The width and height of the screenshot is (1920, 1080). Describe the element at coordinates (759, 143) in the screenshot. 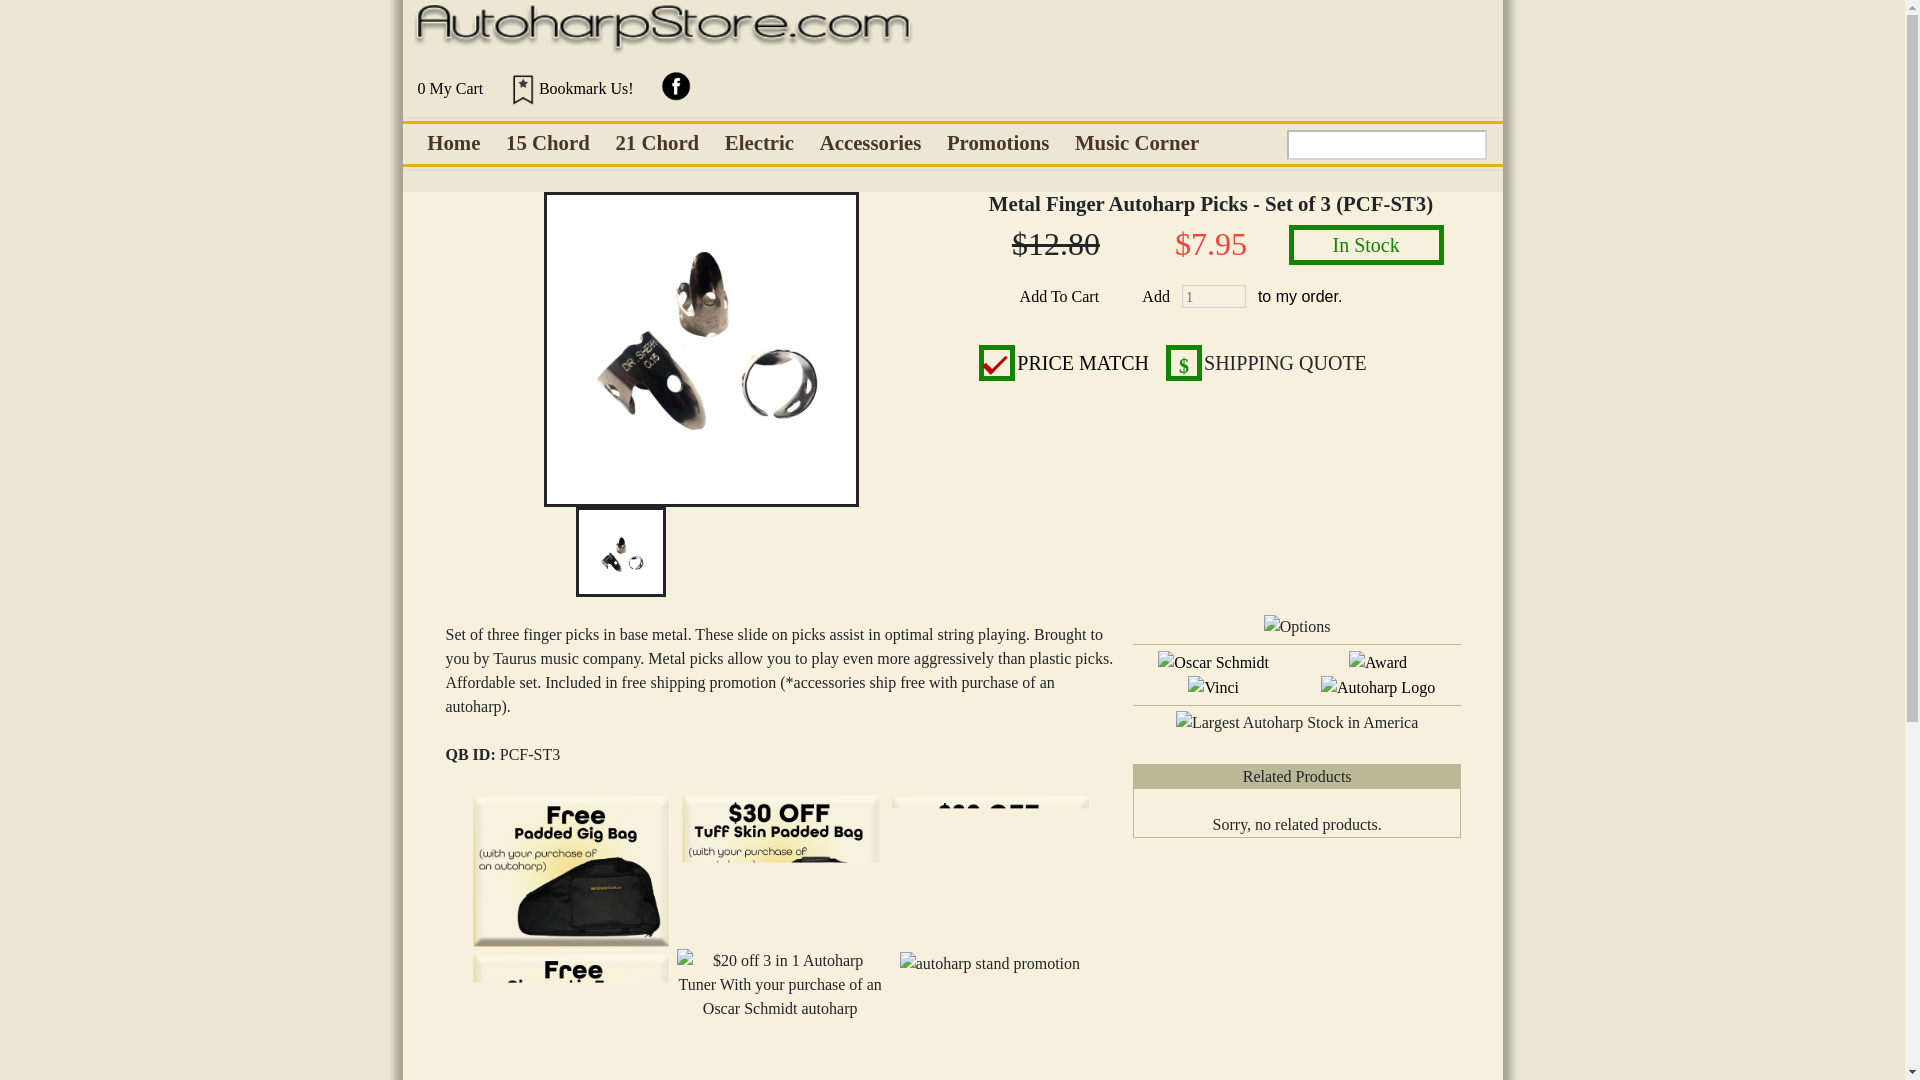

I see `Electric` at that location.